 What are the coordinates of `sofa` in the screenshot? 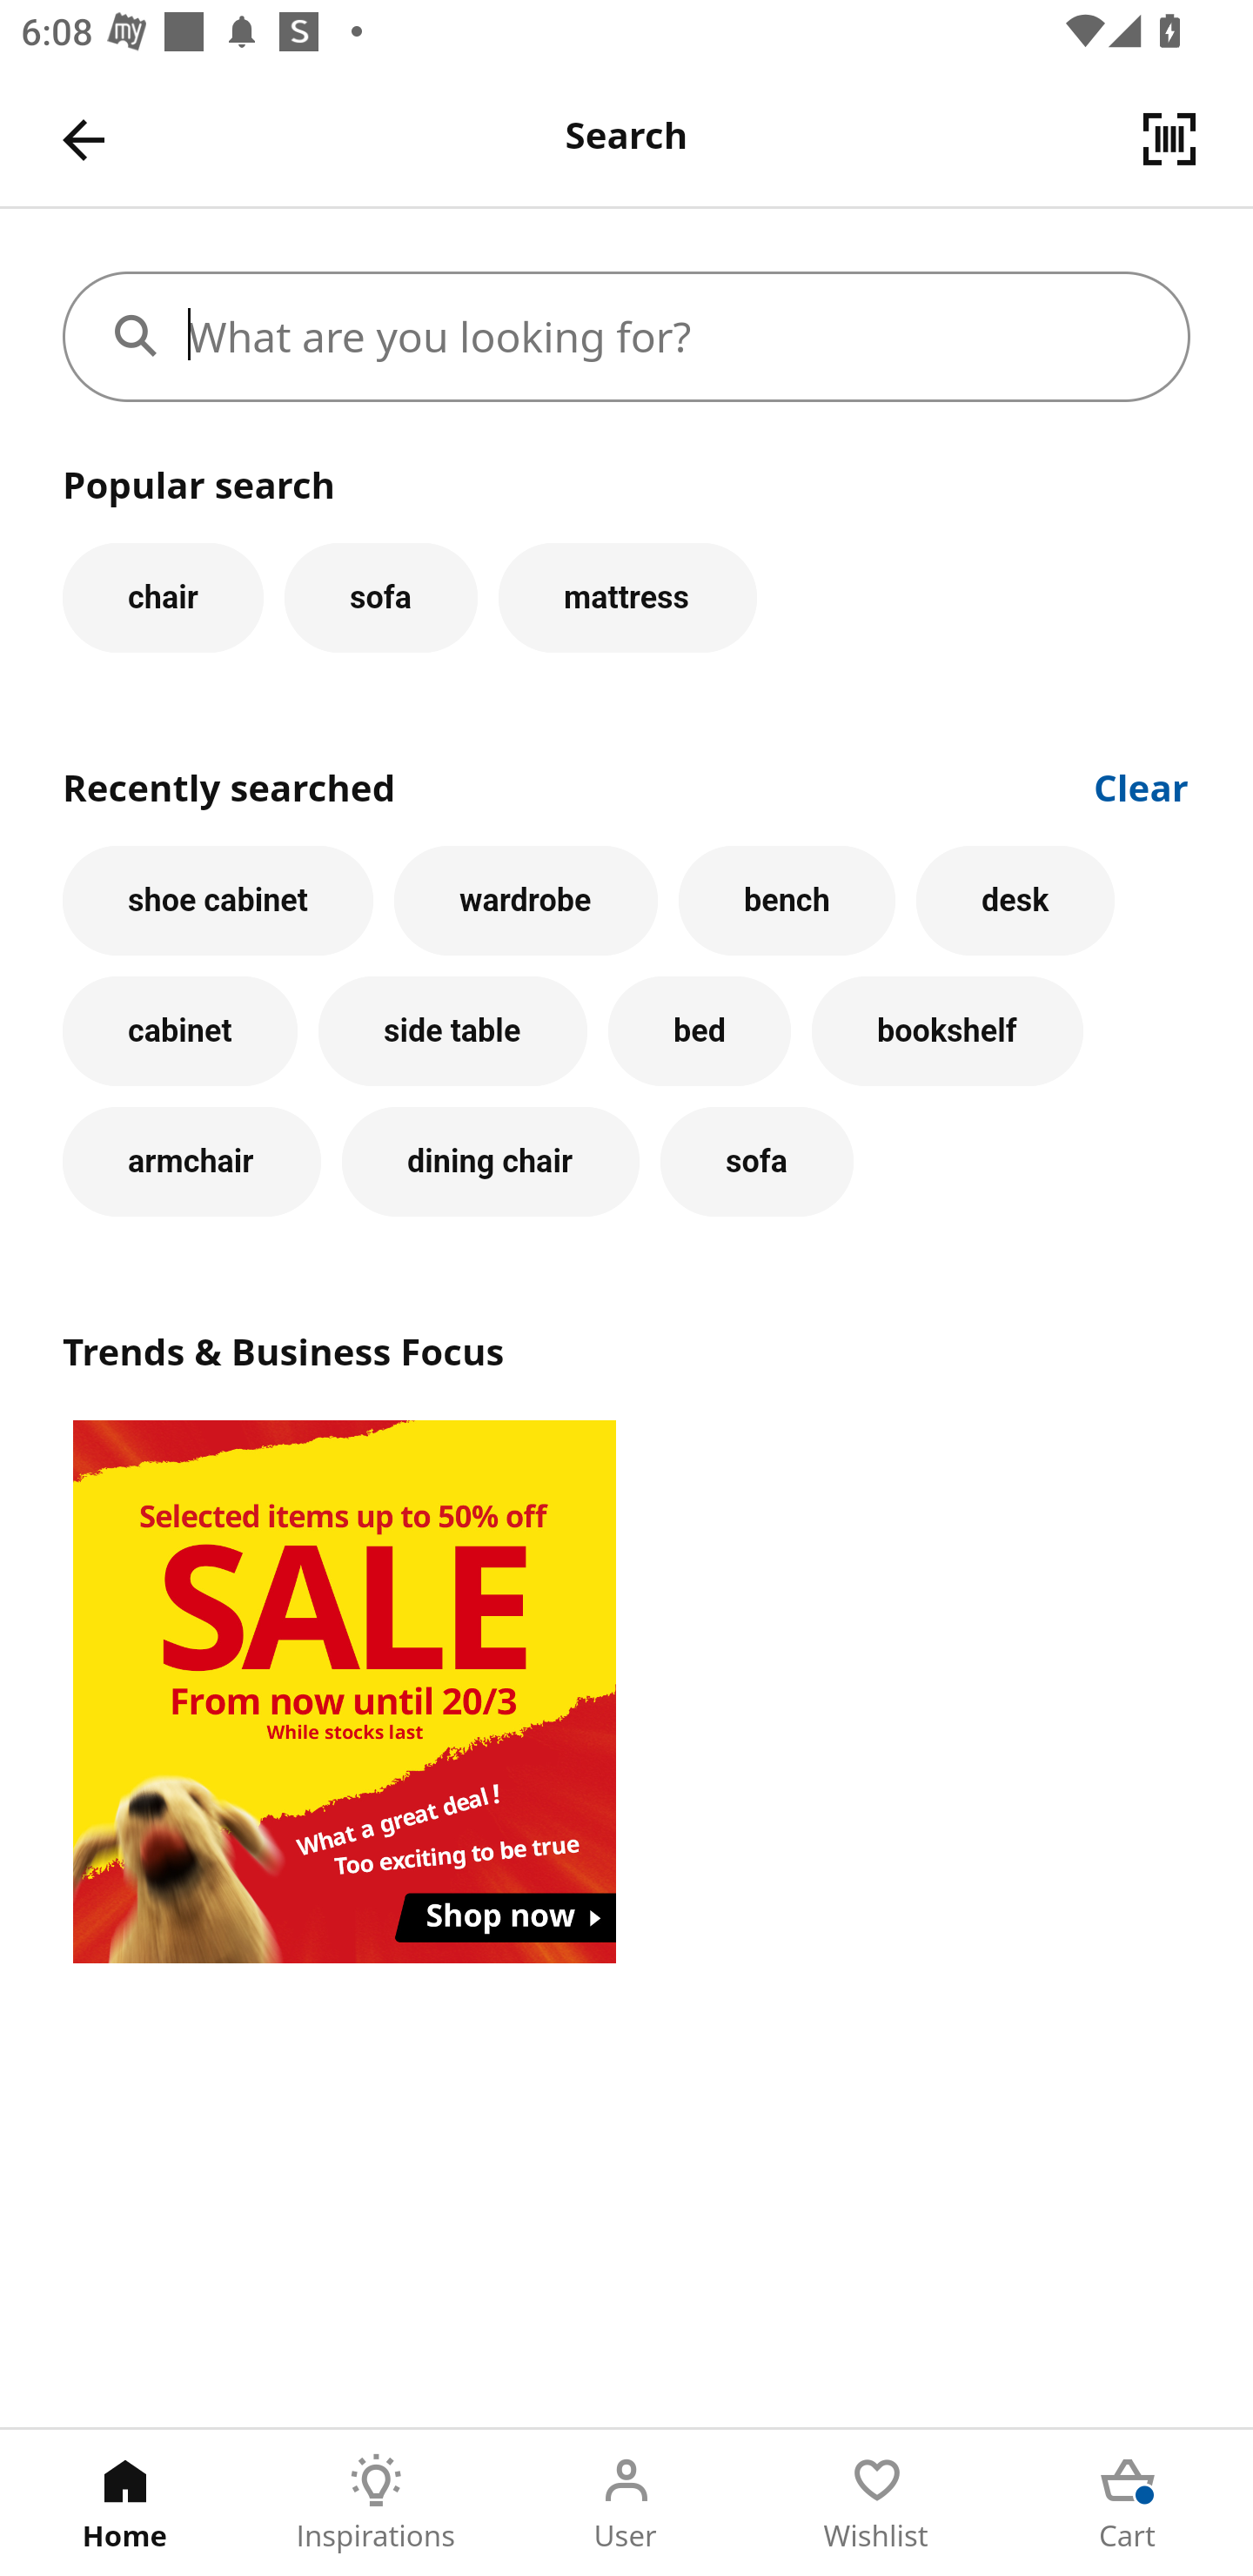 It's located at (380, 597).